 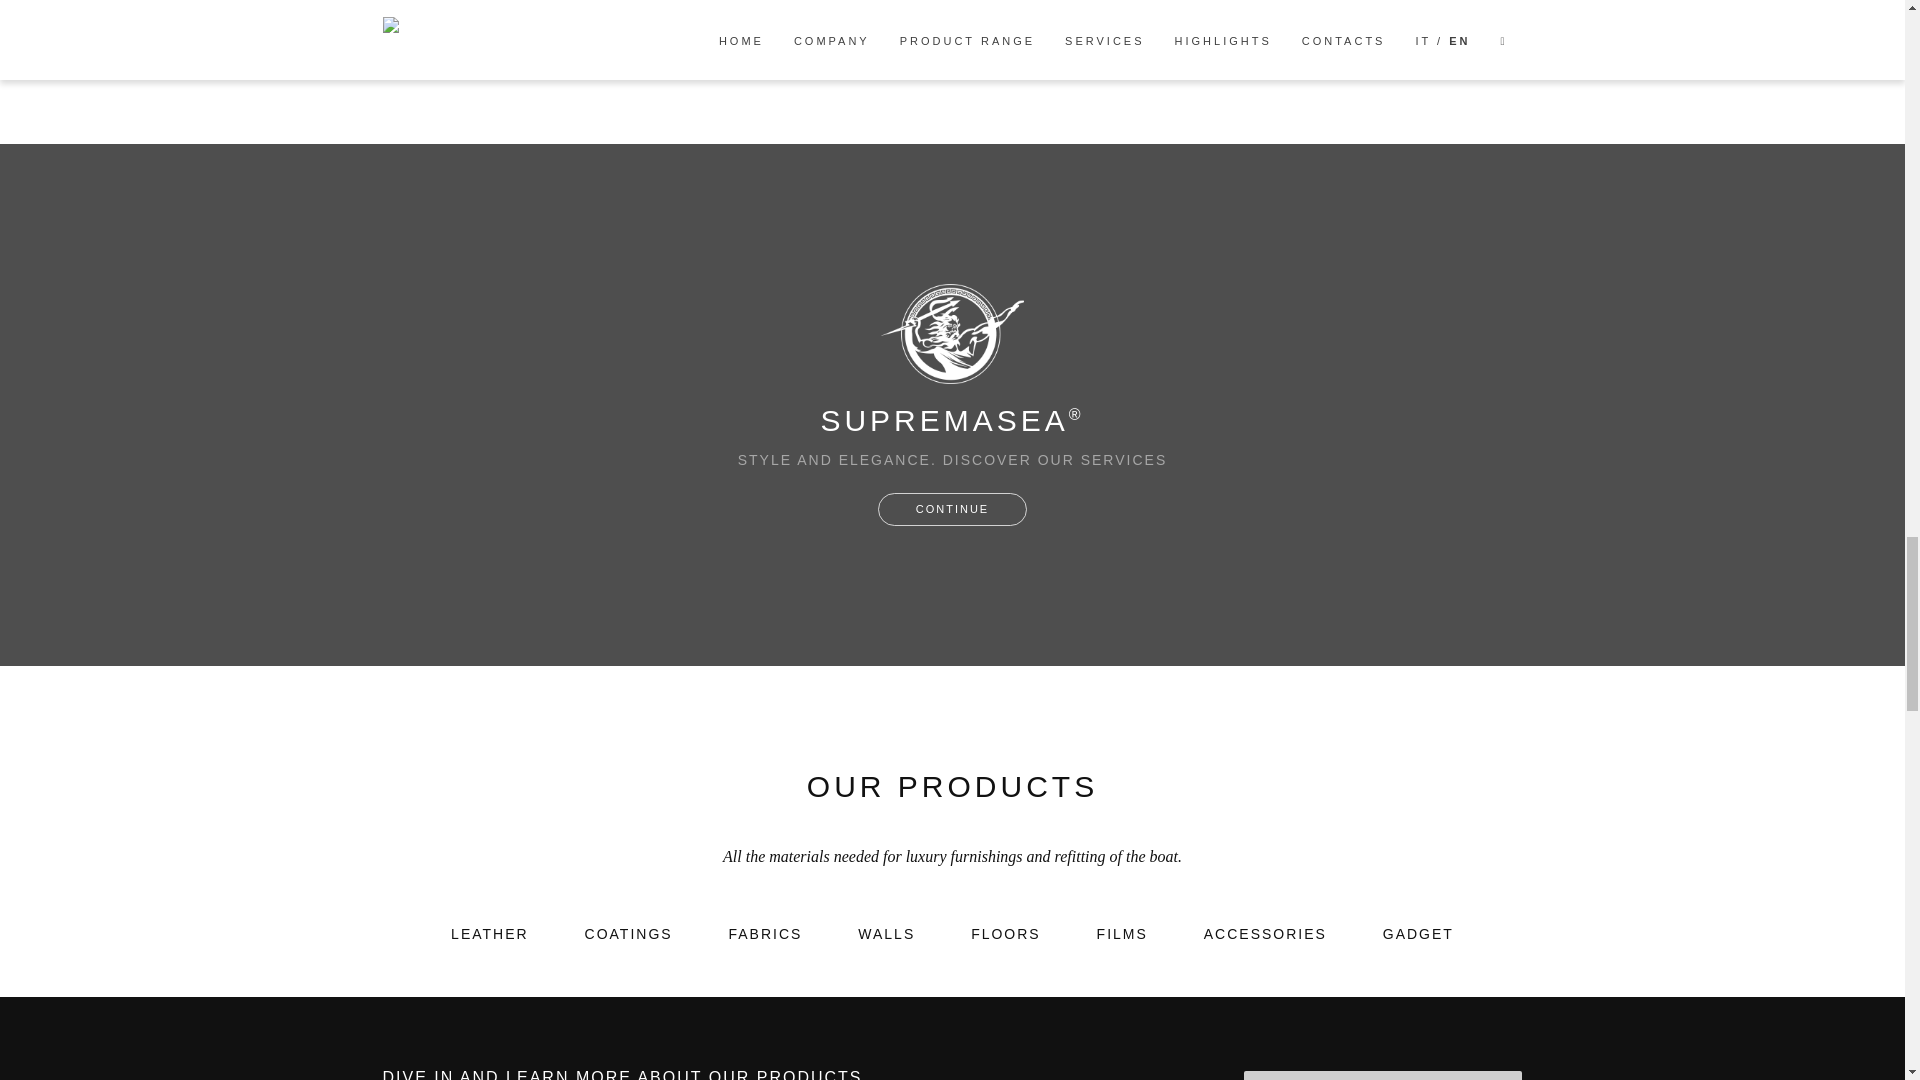 What do you see at coordinates (1383, 1076) in the screenshot?
I see `DOWNLOAD THE CATALOGUE` at bounding box center [1383, 1076].